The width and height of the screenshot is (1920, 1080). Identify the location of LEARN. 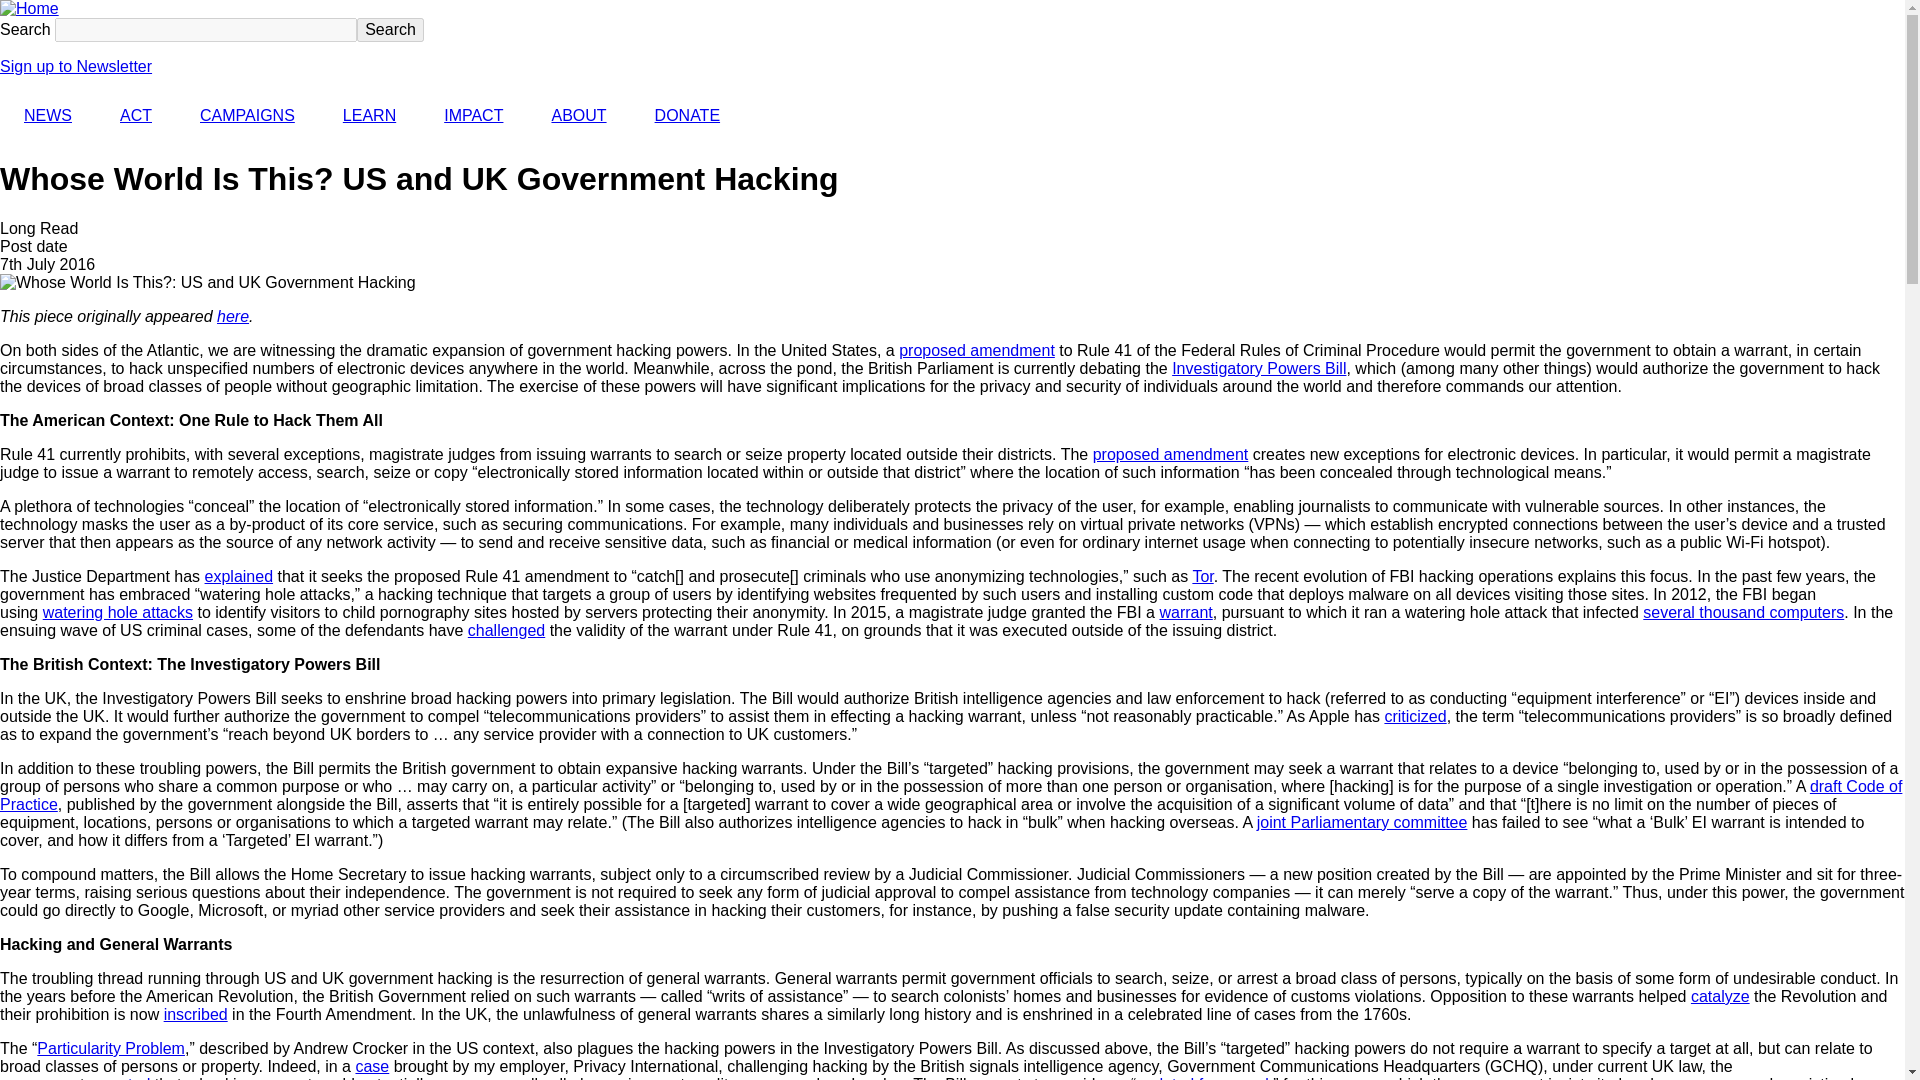
(369, 116).